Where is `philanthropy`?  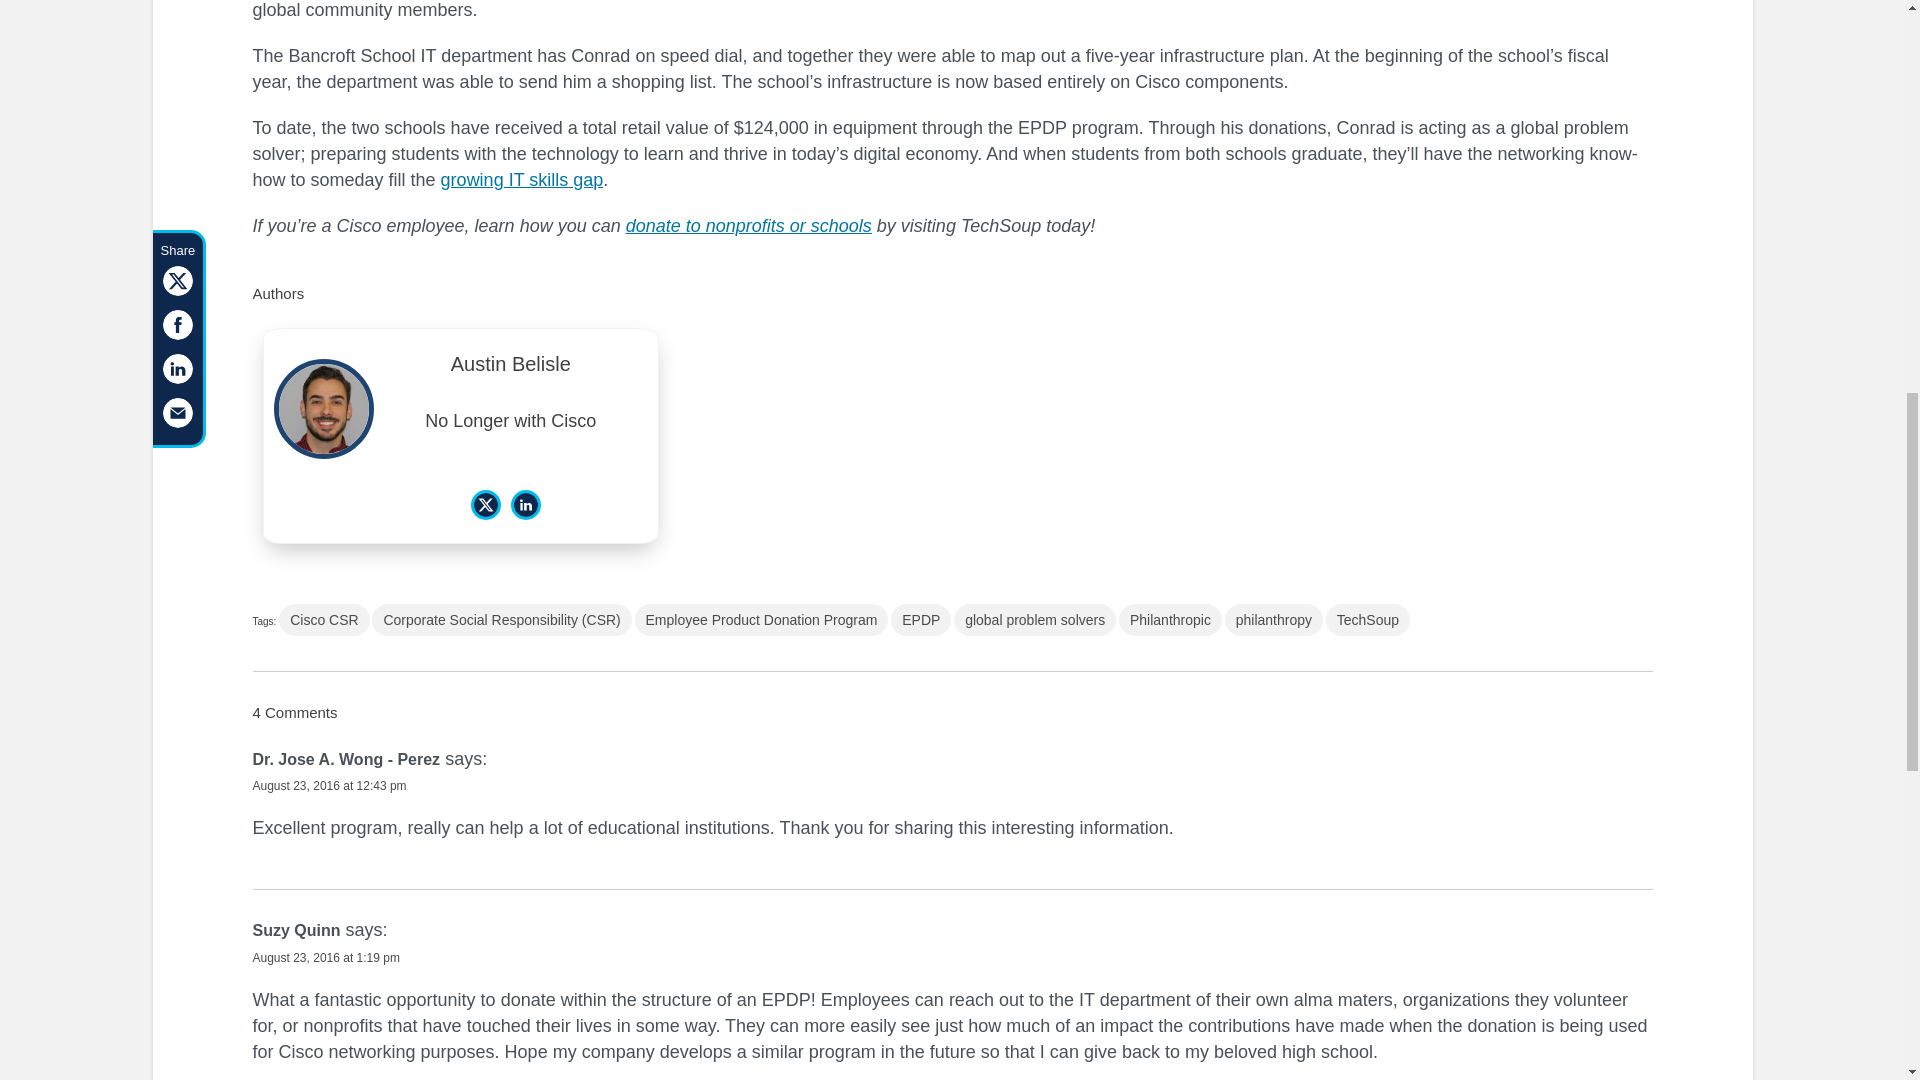 philanthropy is located at coordinates (1273, 620).